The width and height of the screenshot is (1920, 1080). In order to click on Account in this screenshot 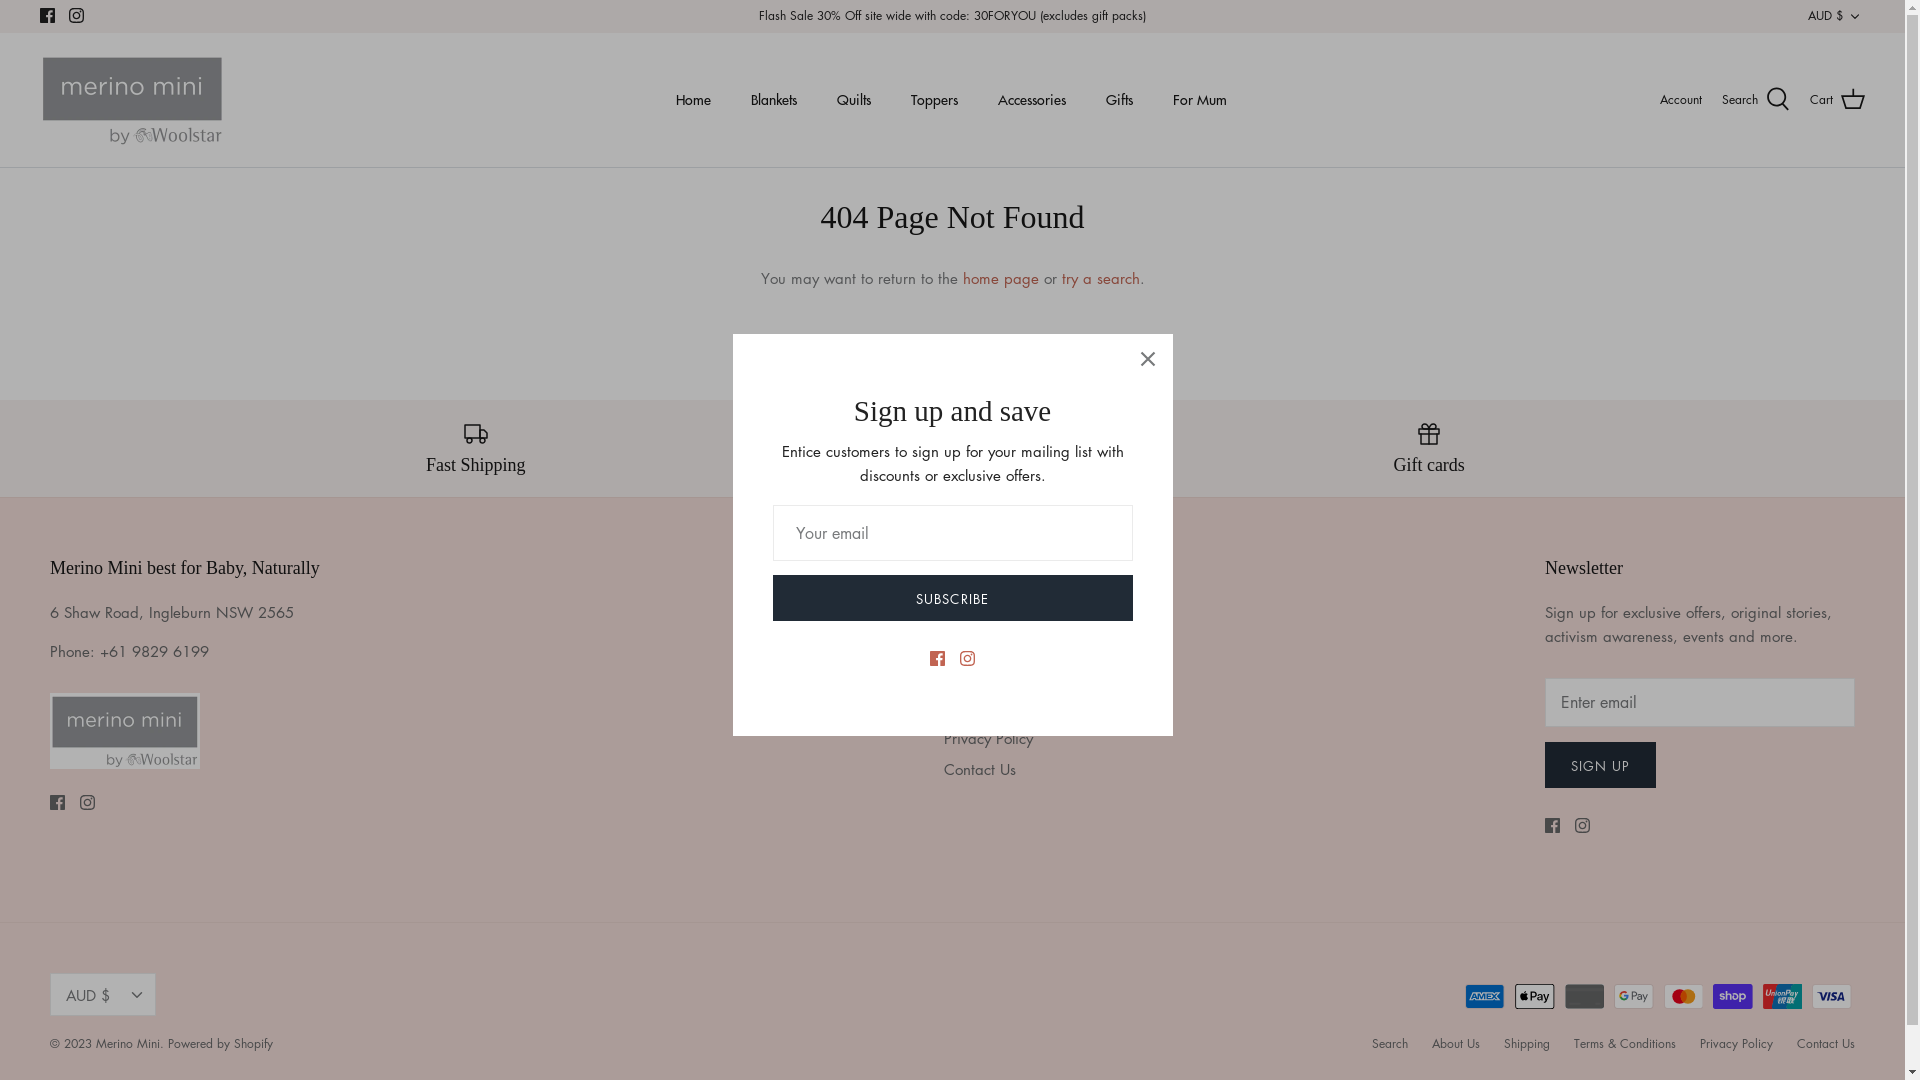, I will do `click(1681, 100)`.